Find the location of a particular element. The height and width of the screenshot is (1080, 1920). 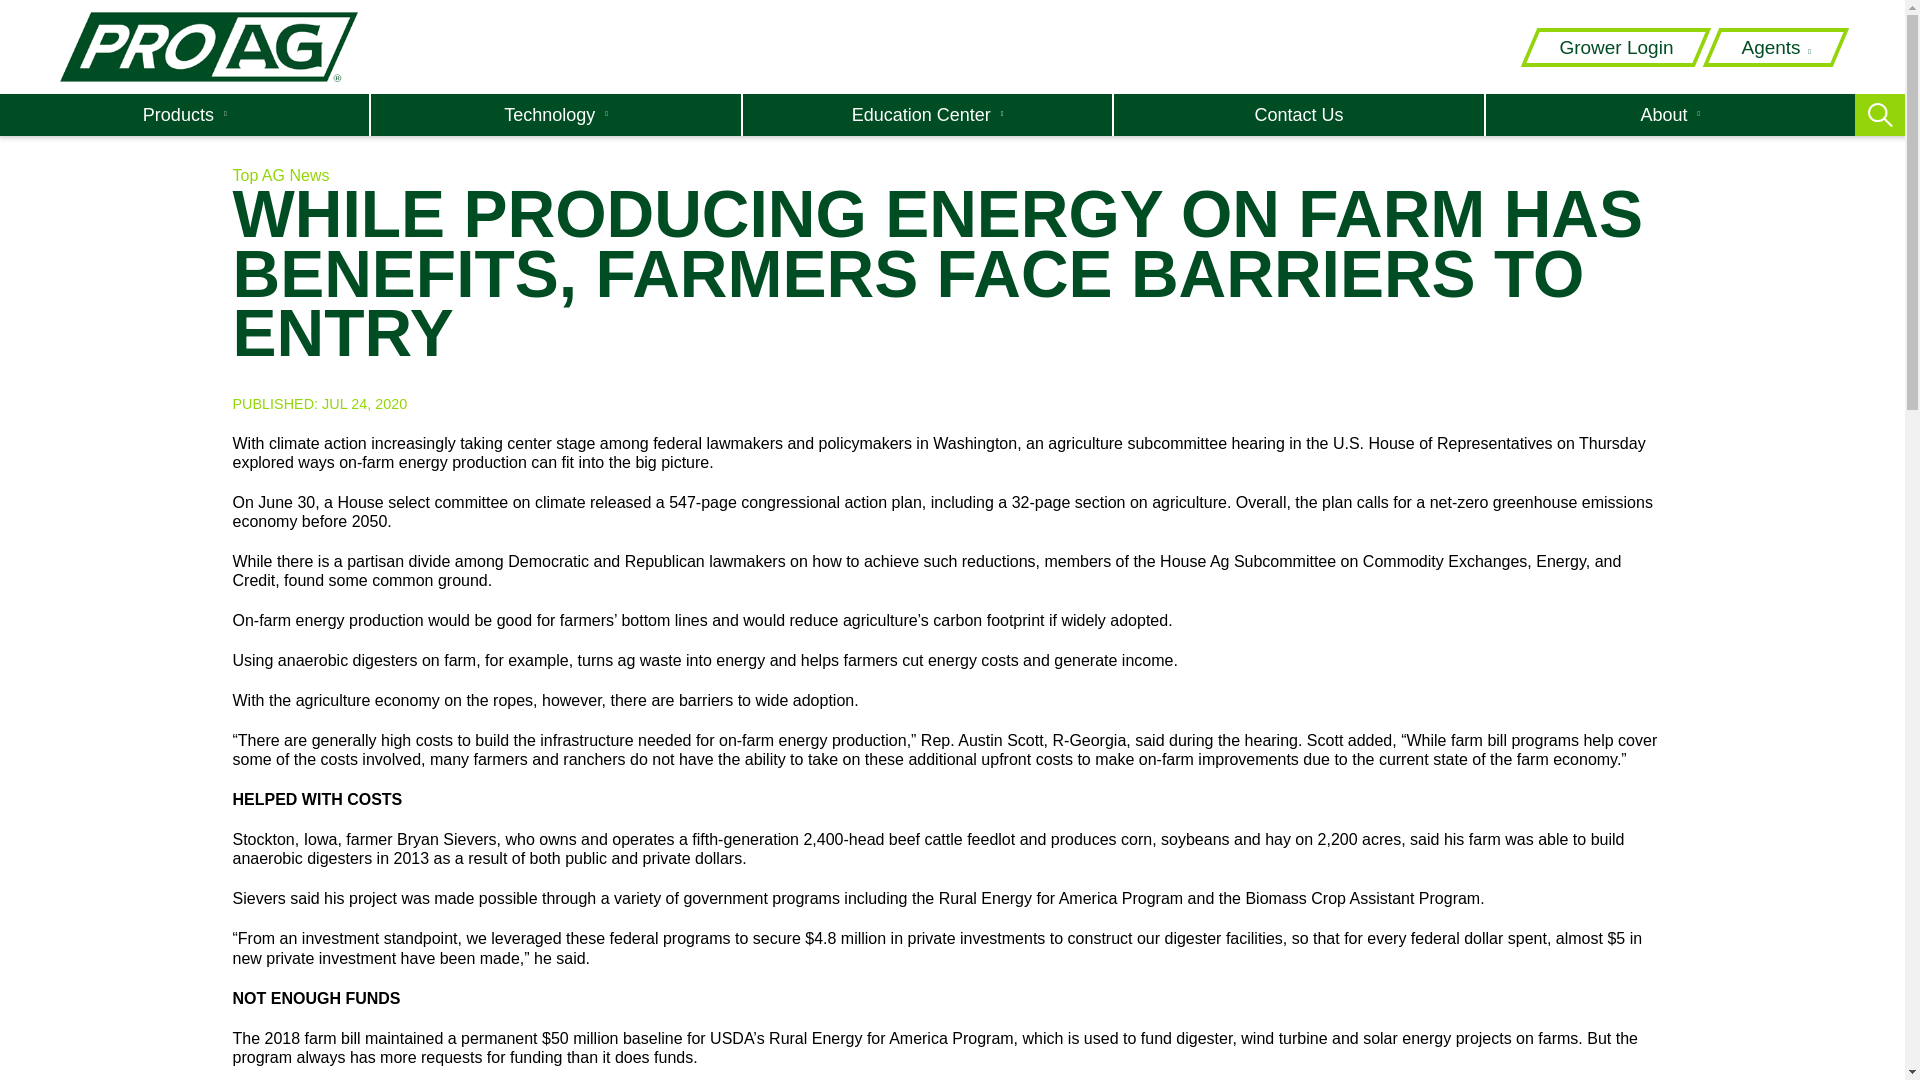

Search is located at coordinates (1332, 104).